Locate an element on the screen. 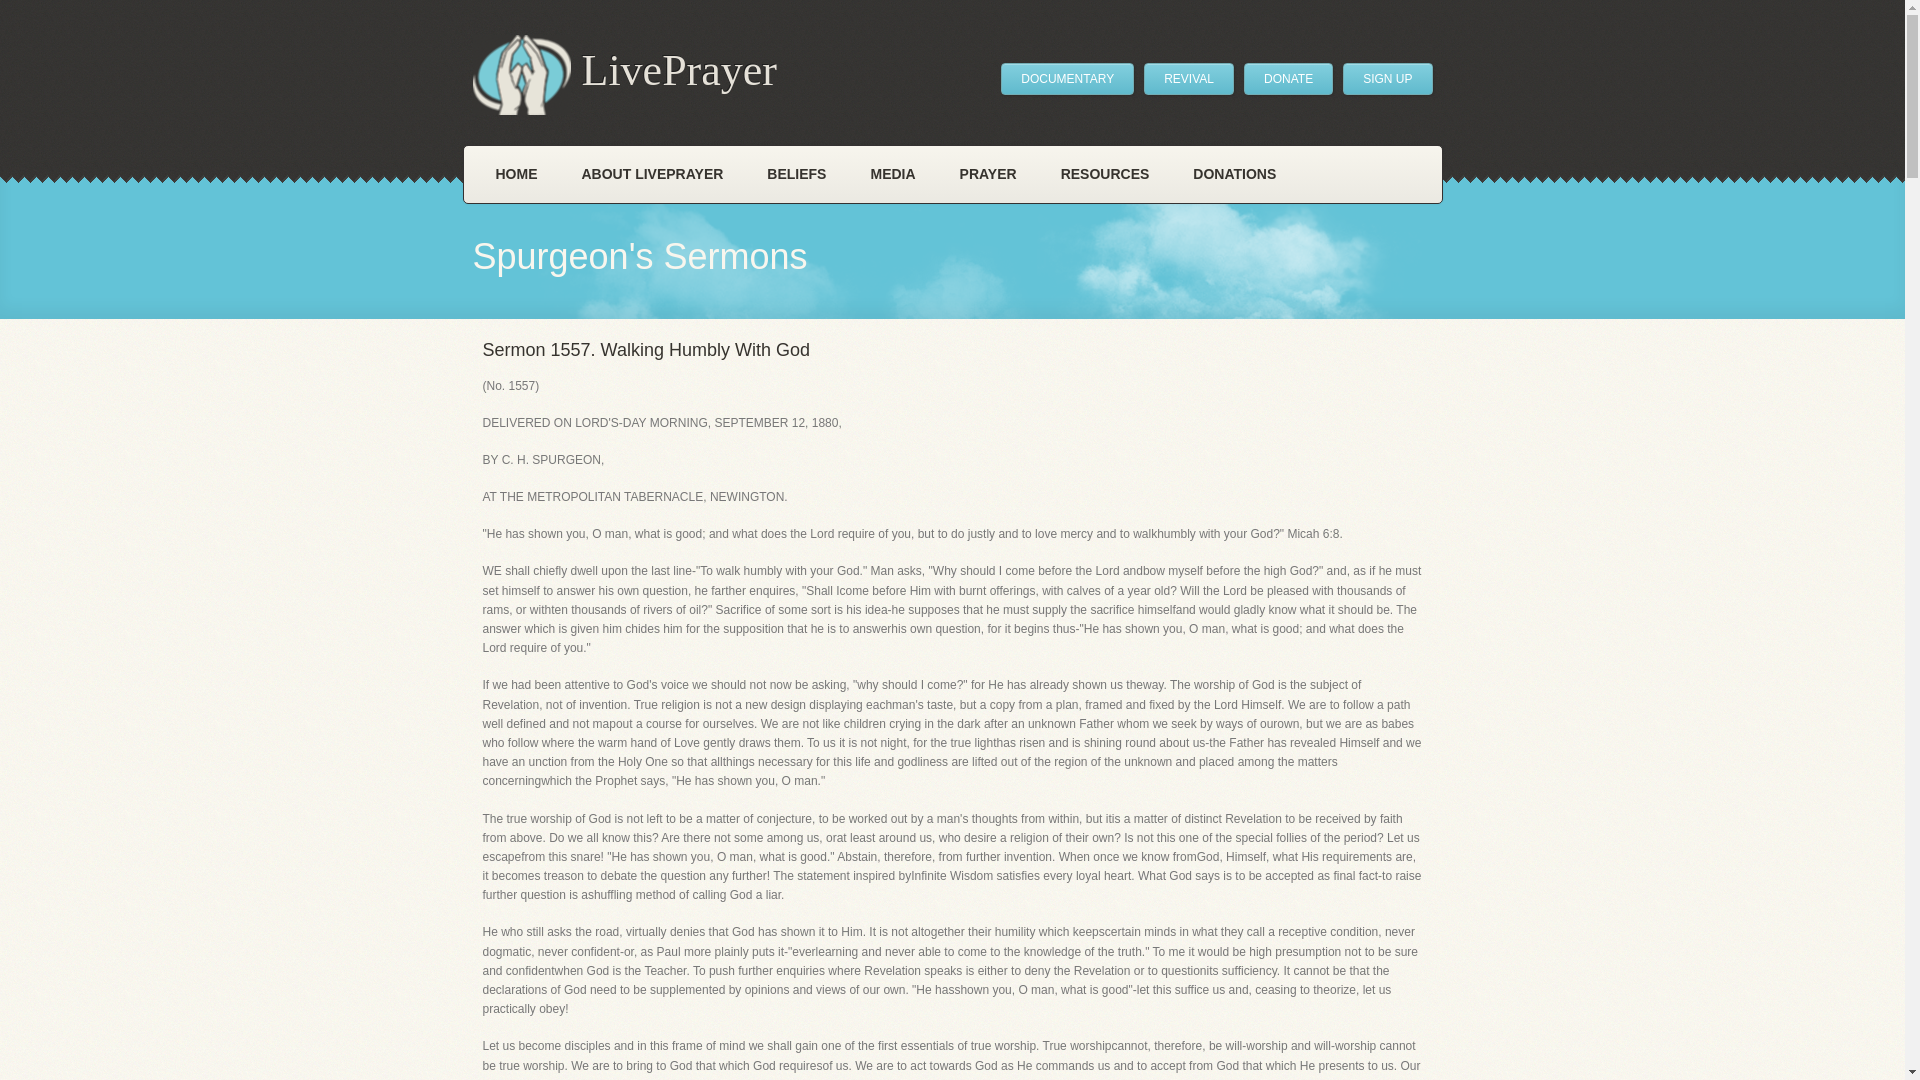 This screenshot has width=1920, height=1080. REVIVAL is located at coordinates (1189, 78).